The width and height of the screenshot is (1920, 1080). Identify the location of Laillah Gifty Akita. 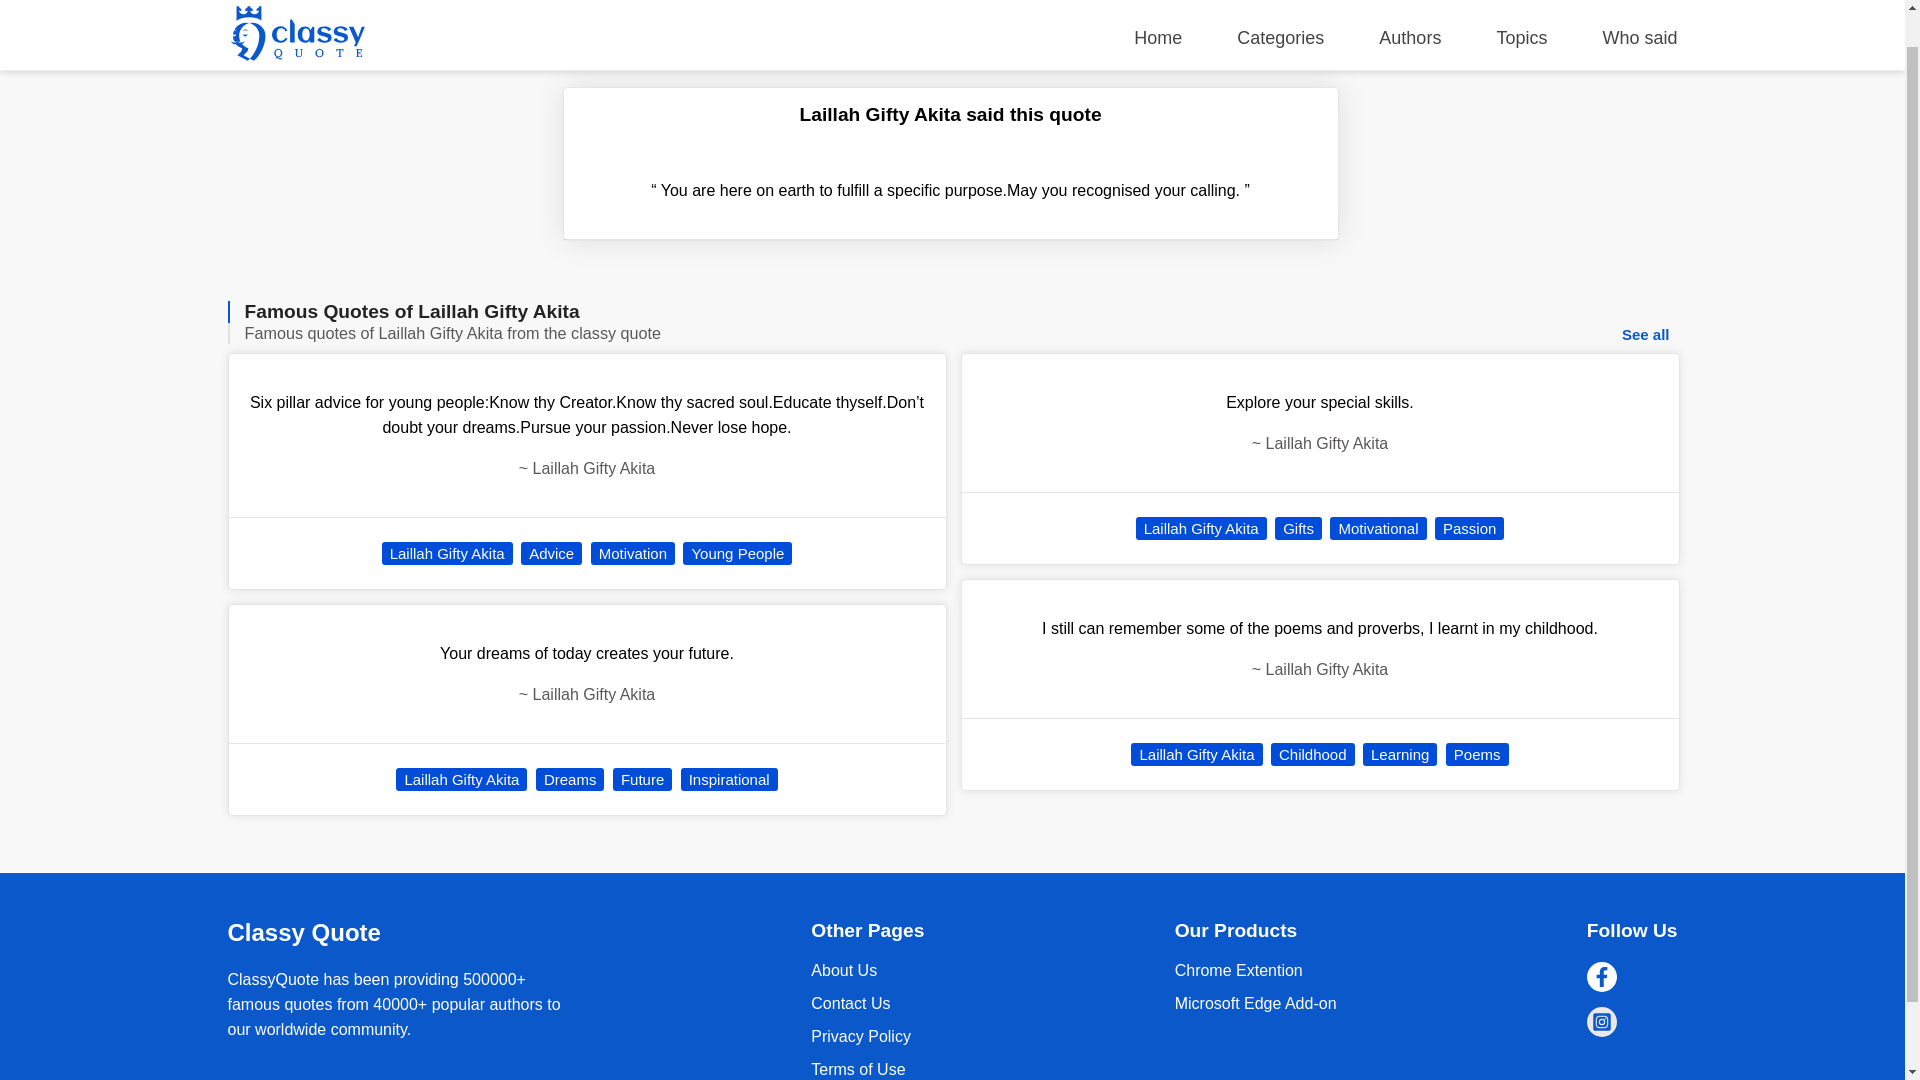
(447, 553).